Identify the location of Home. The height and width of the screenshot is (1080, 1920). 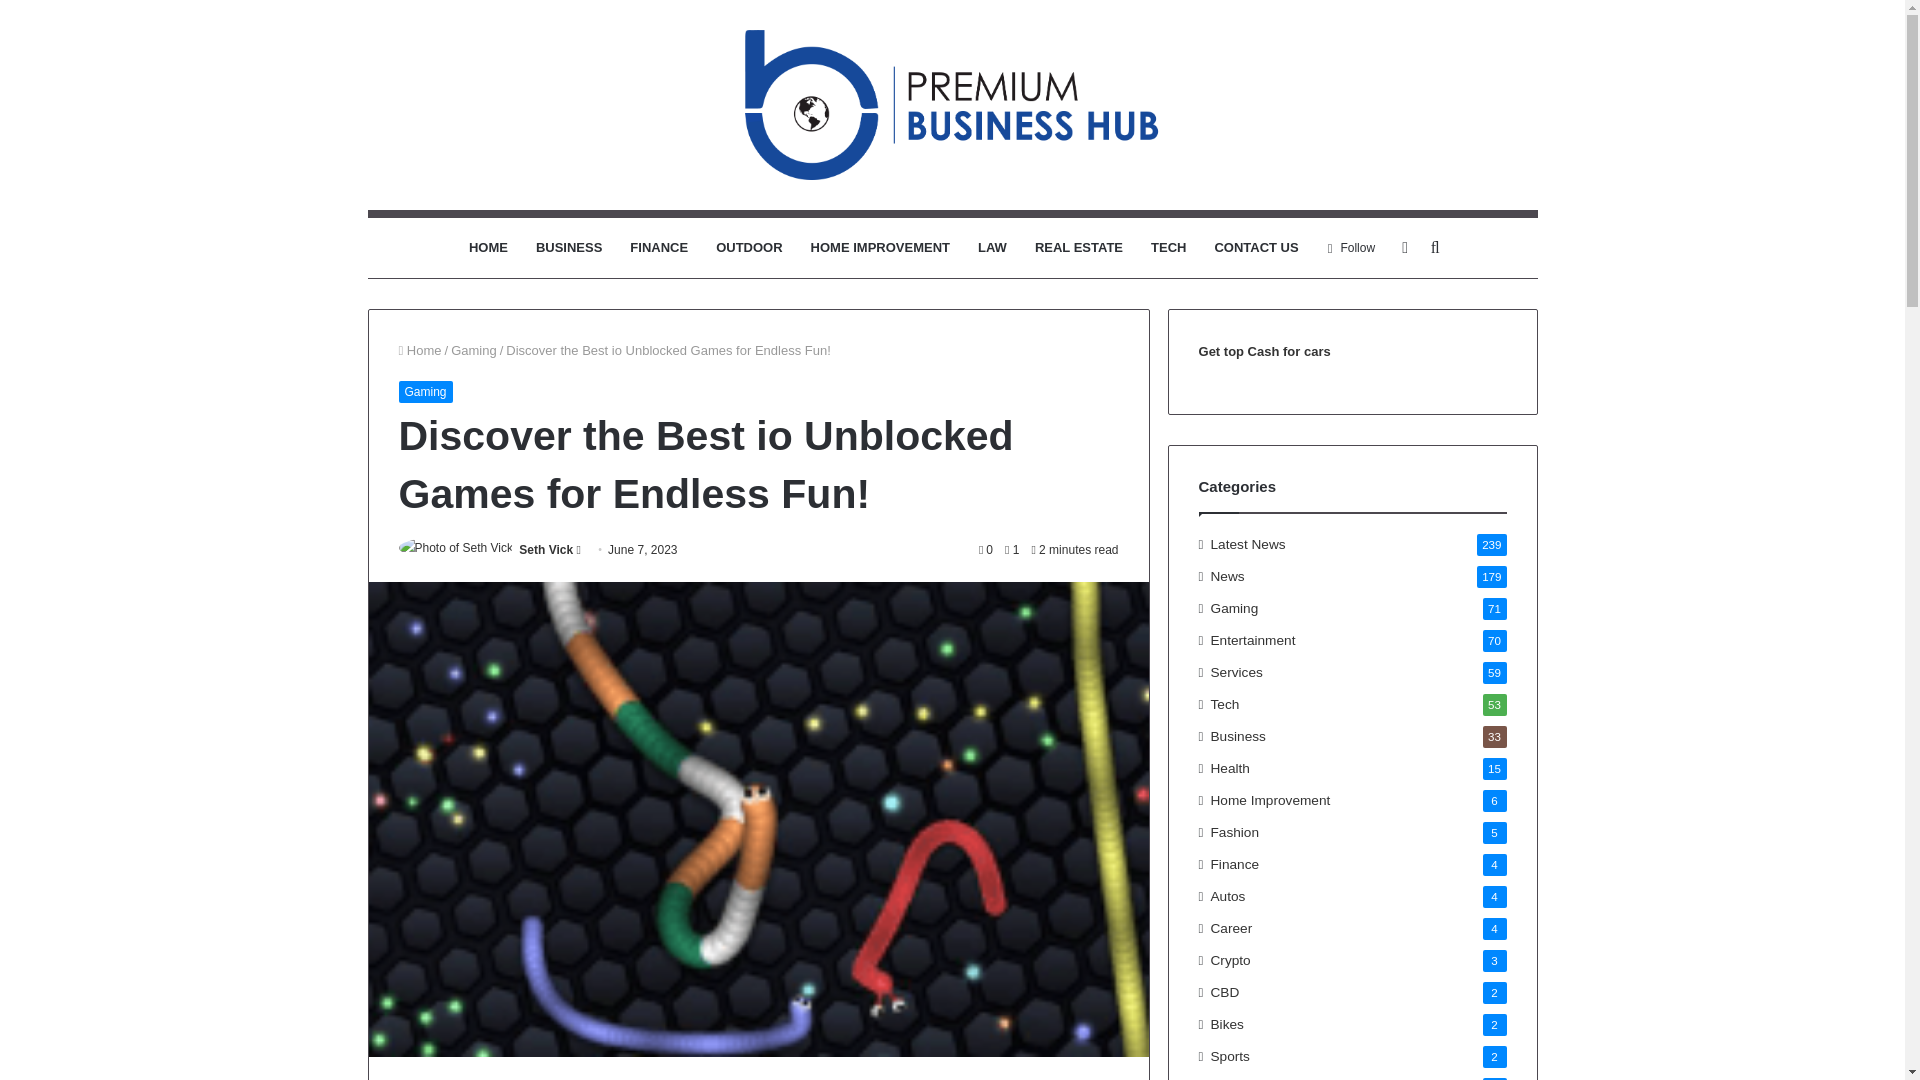
(419, 350).